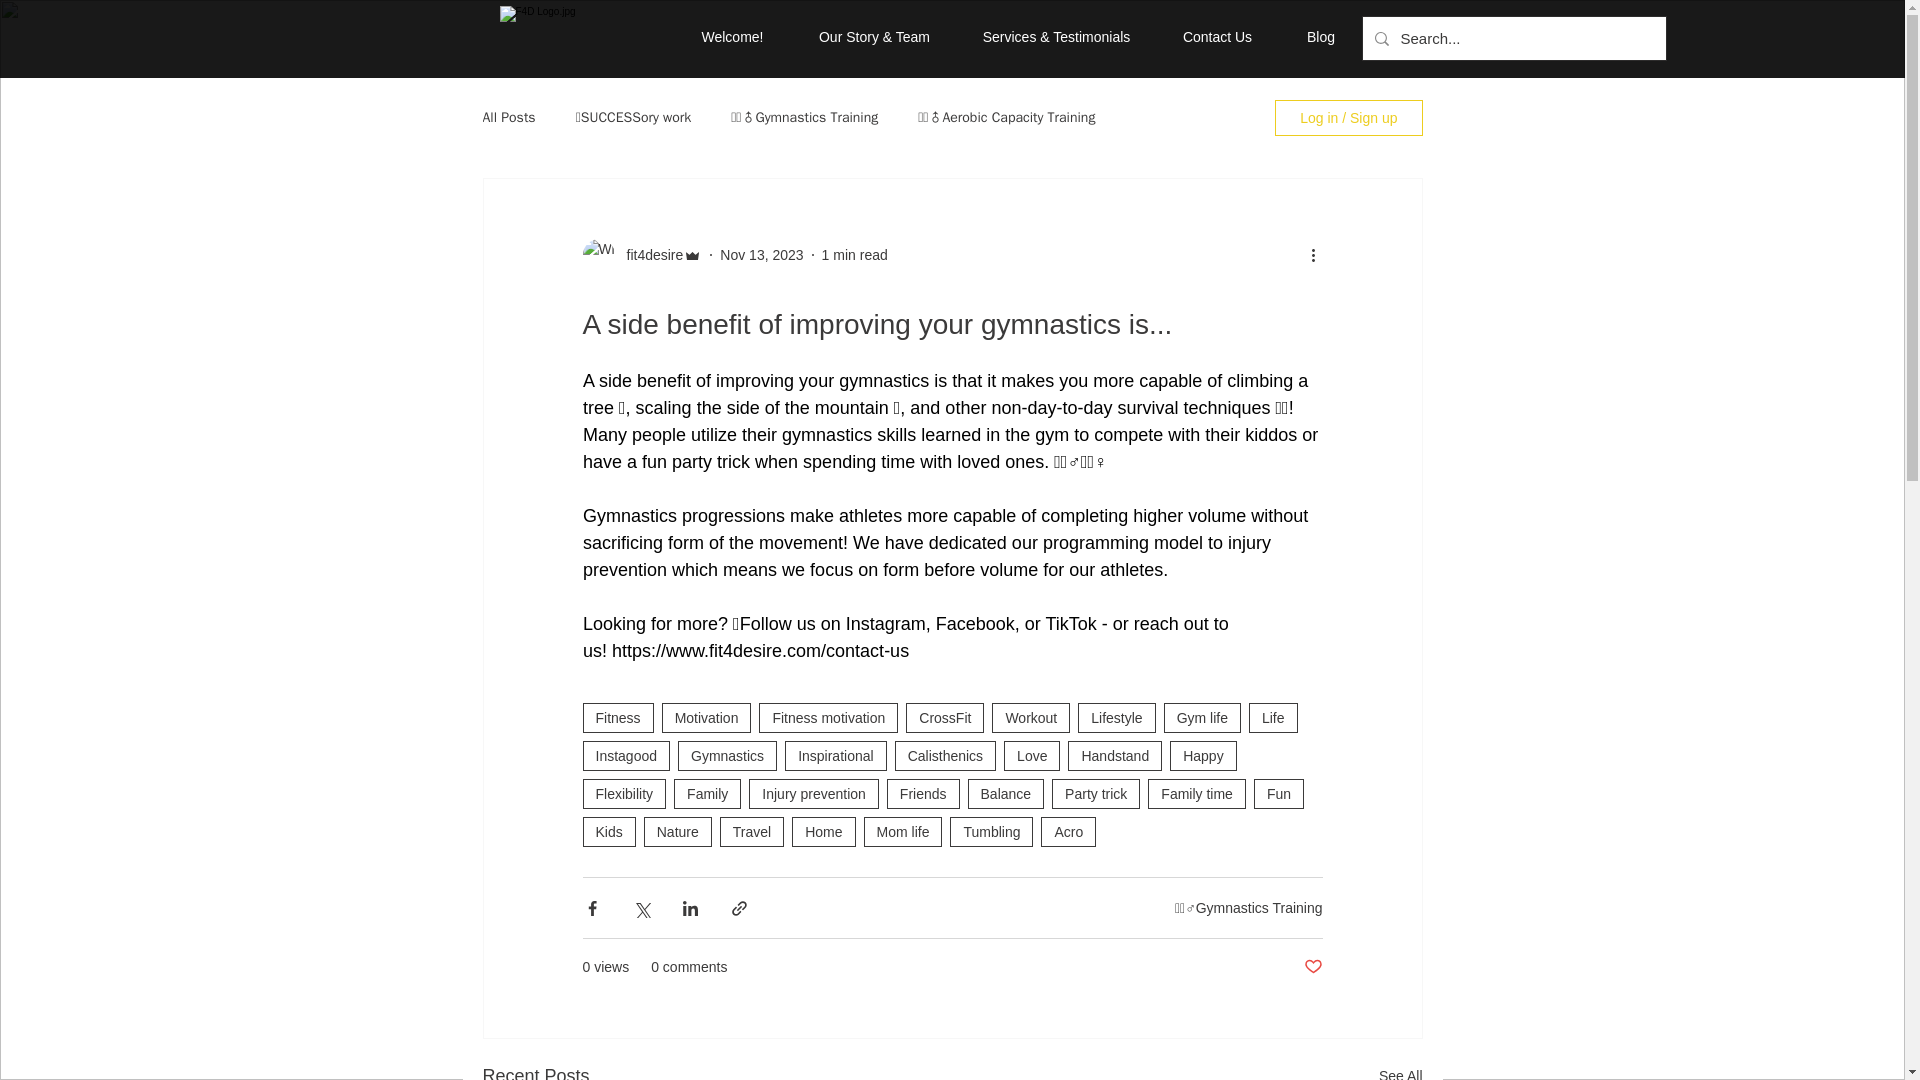 This screenshot has height=1080, width=1920. Describe the element at coordinates (1322, 38) in the screenshot. I see `Blog` at that location.